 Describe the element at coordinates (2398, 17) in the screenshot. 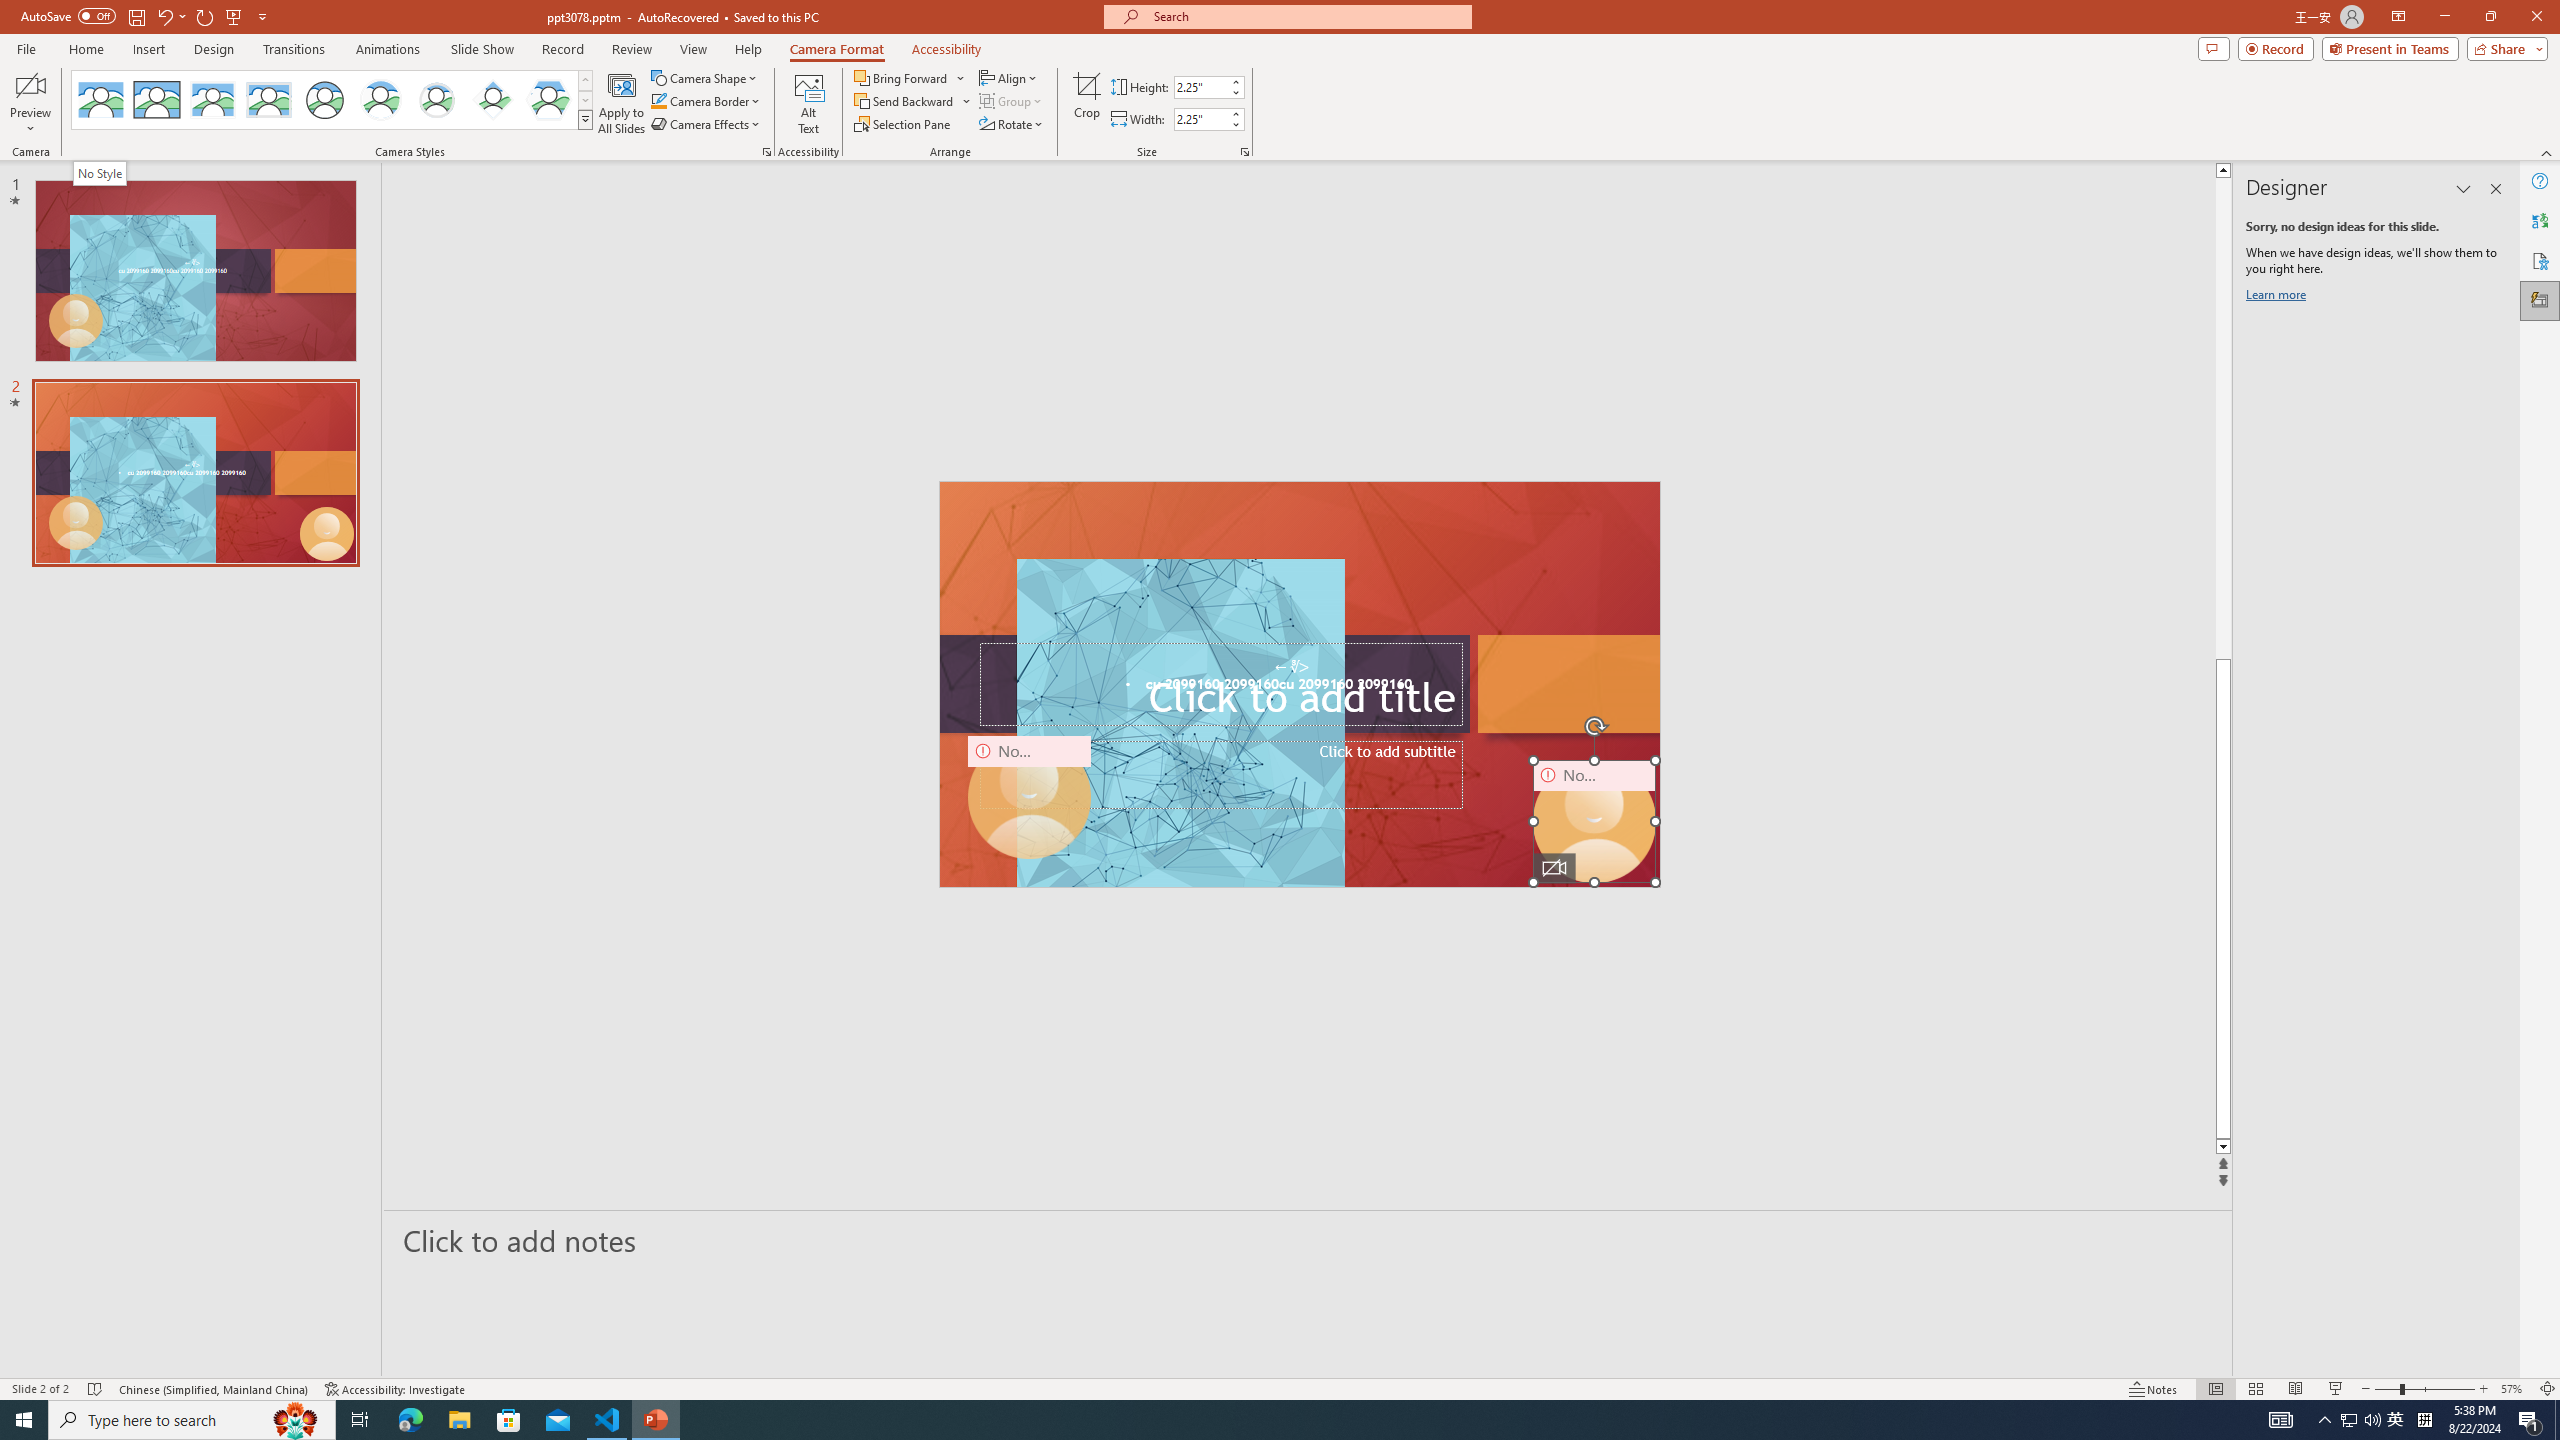

I see `Ribbon Display Options` at that location.